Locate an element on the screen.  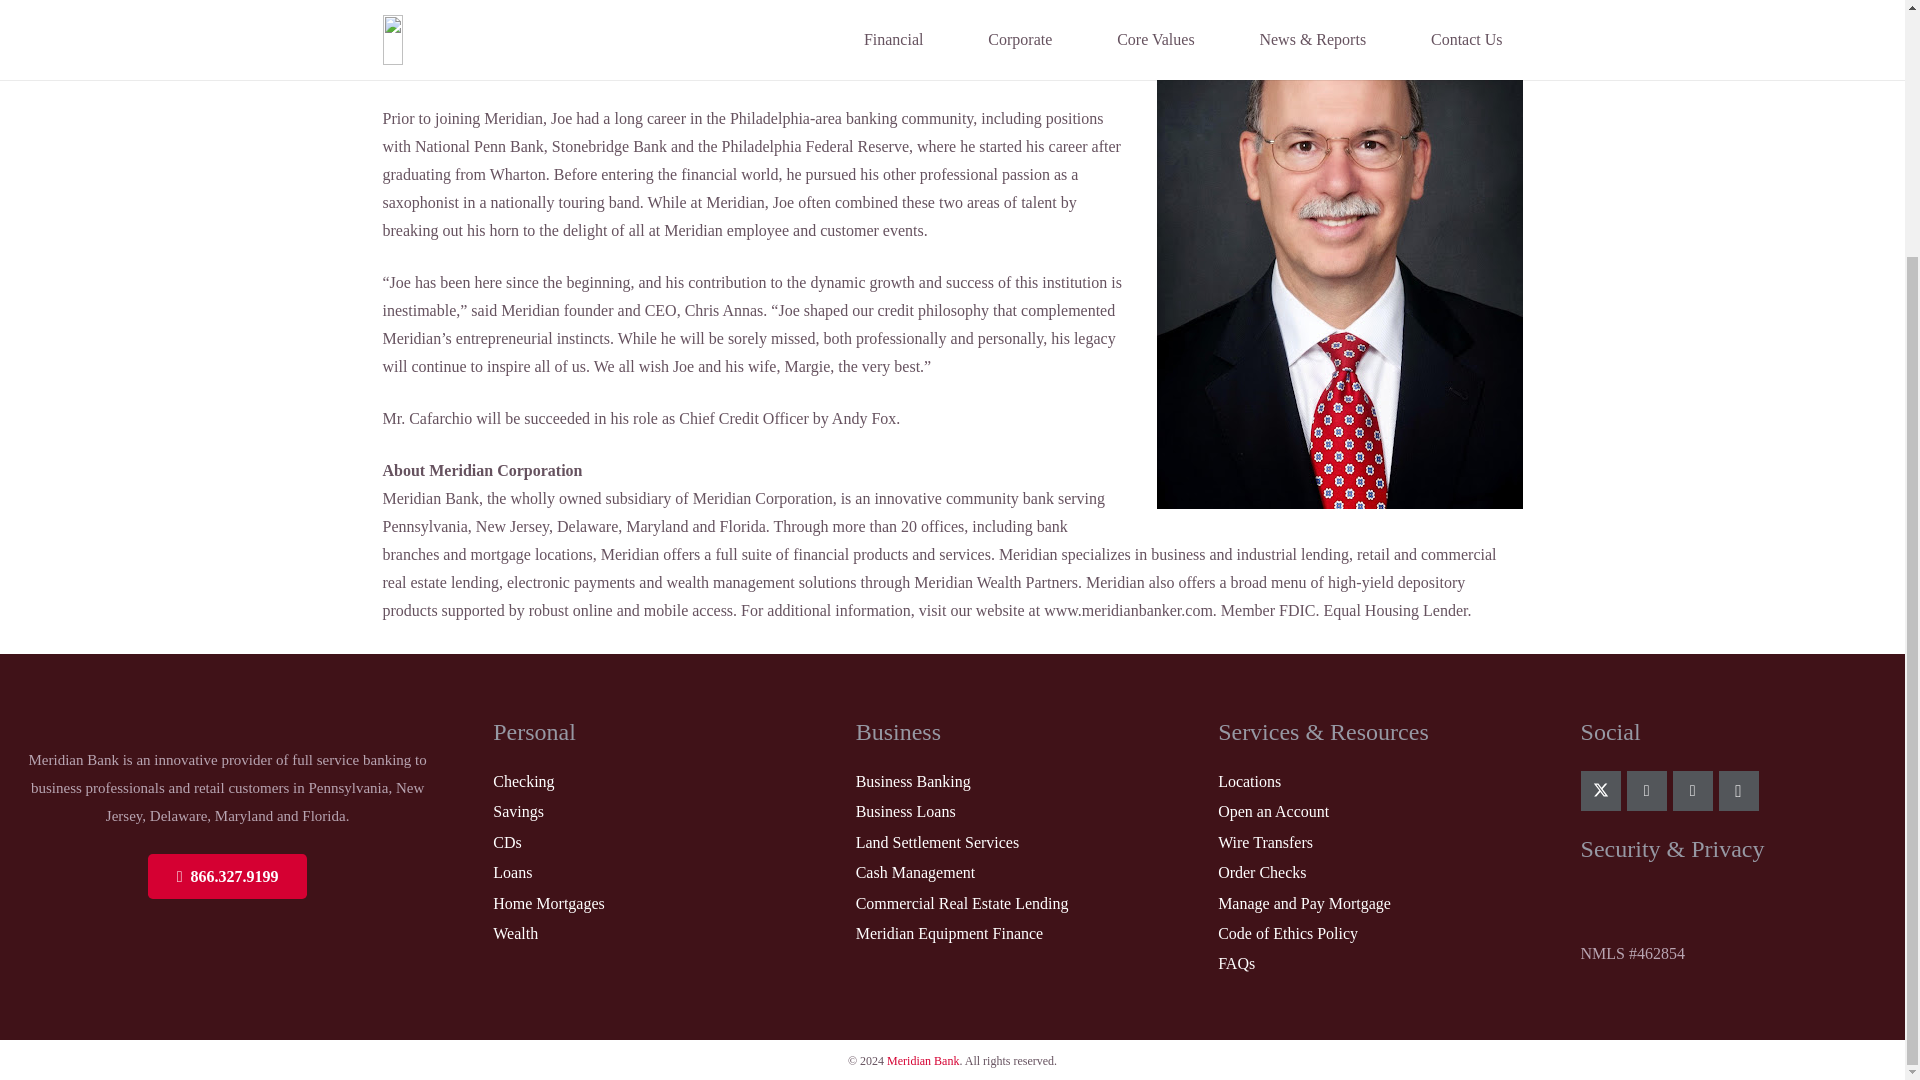
FAQs is located at coordinates (1236, 963).